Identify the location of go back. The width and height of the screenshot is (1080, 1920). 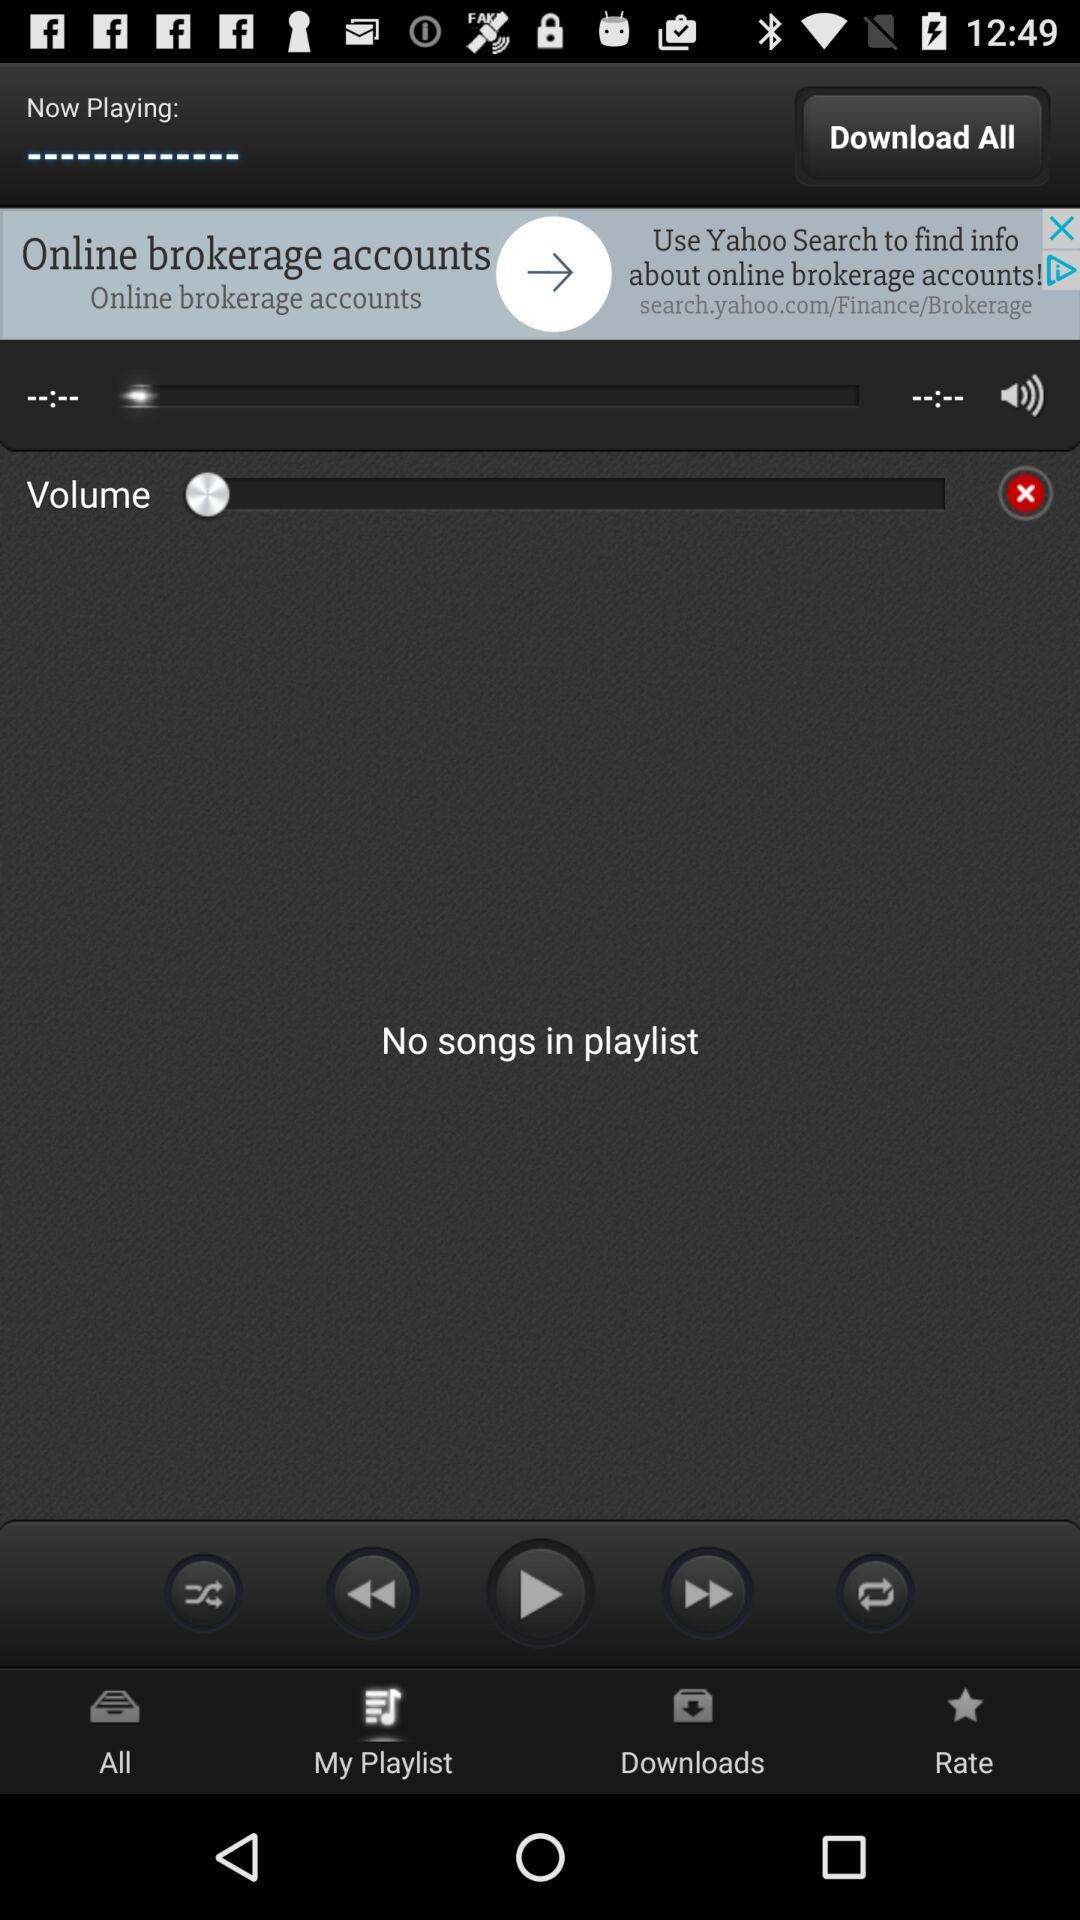
(372, 1592).